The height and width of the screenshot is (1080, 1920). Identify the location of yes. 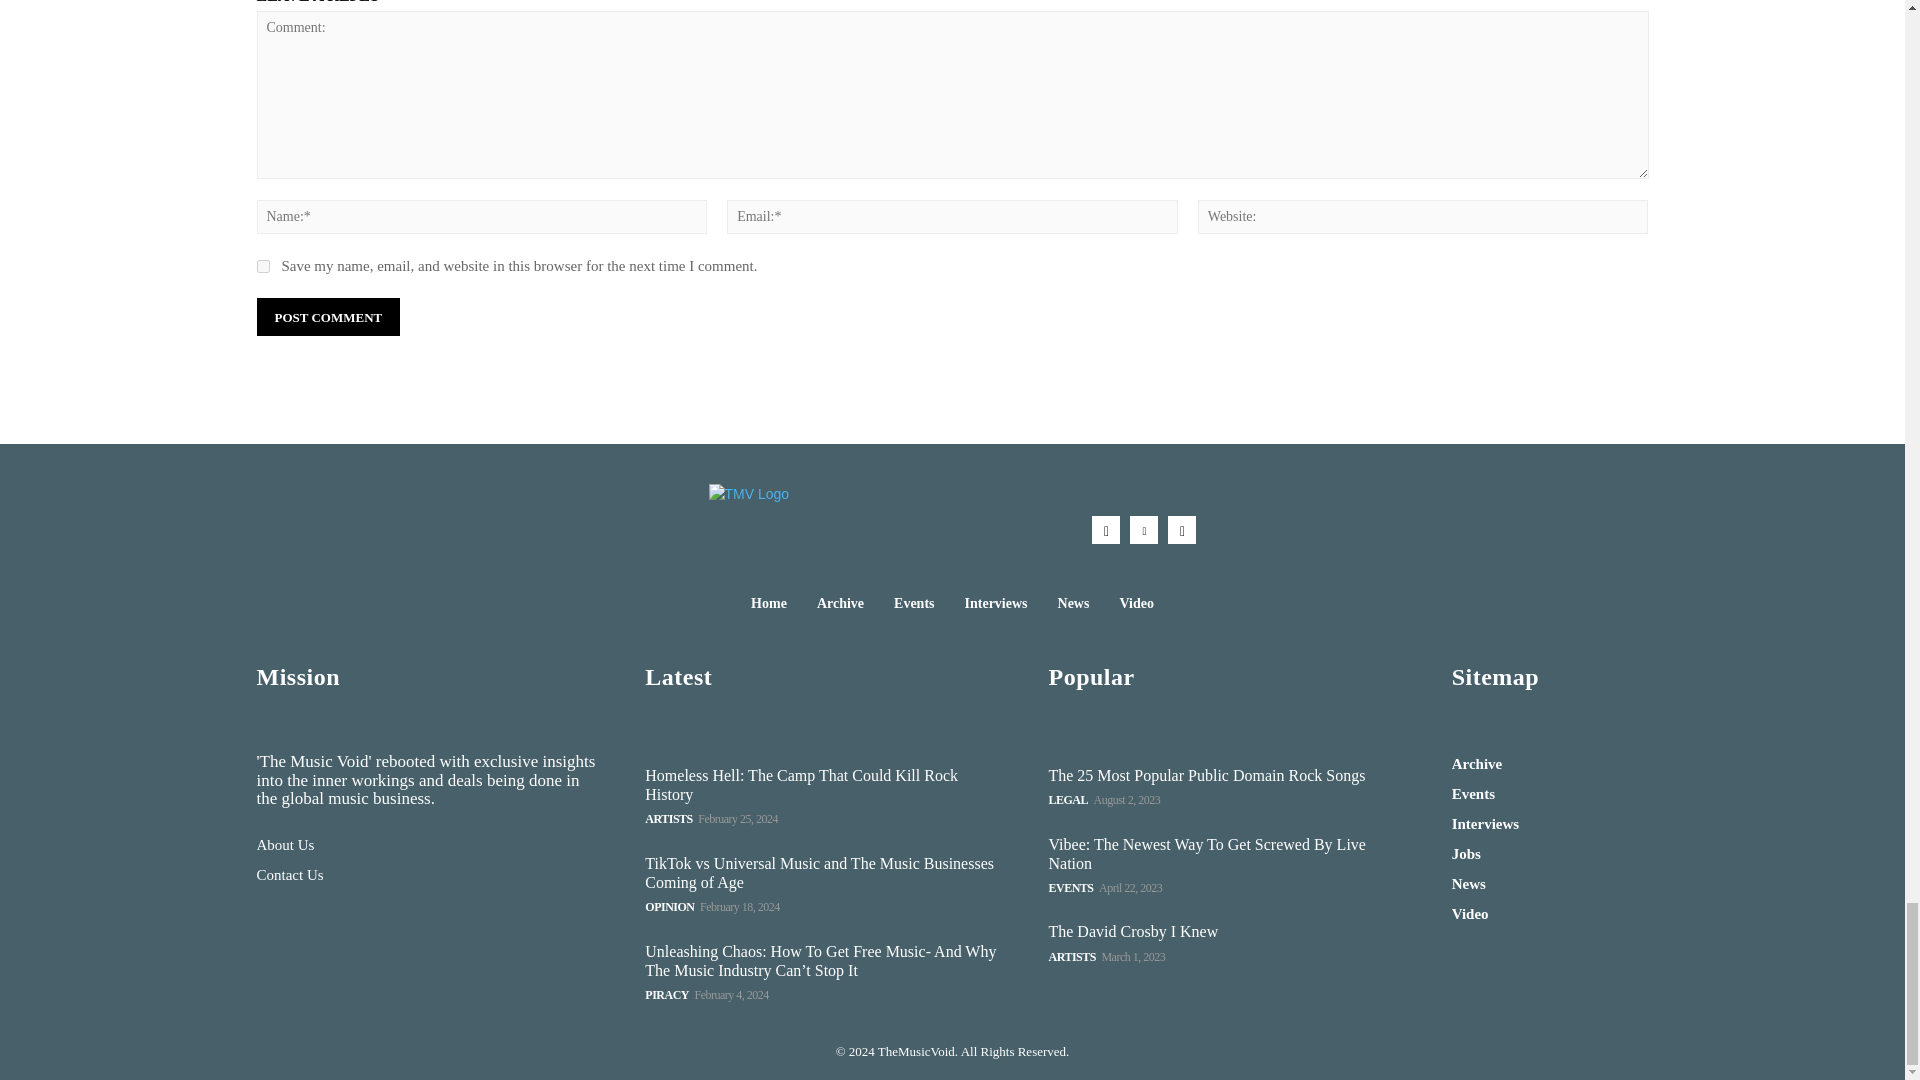
(262, 266).